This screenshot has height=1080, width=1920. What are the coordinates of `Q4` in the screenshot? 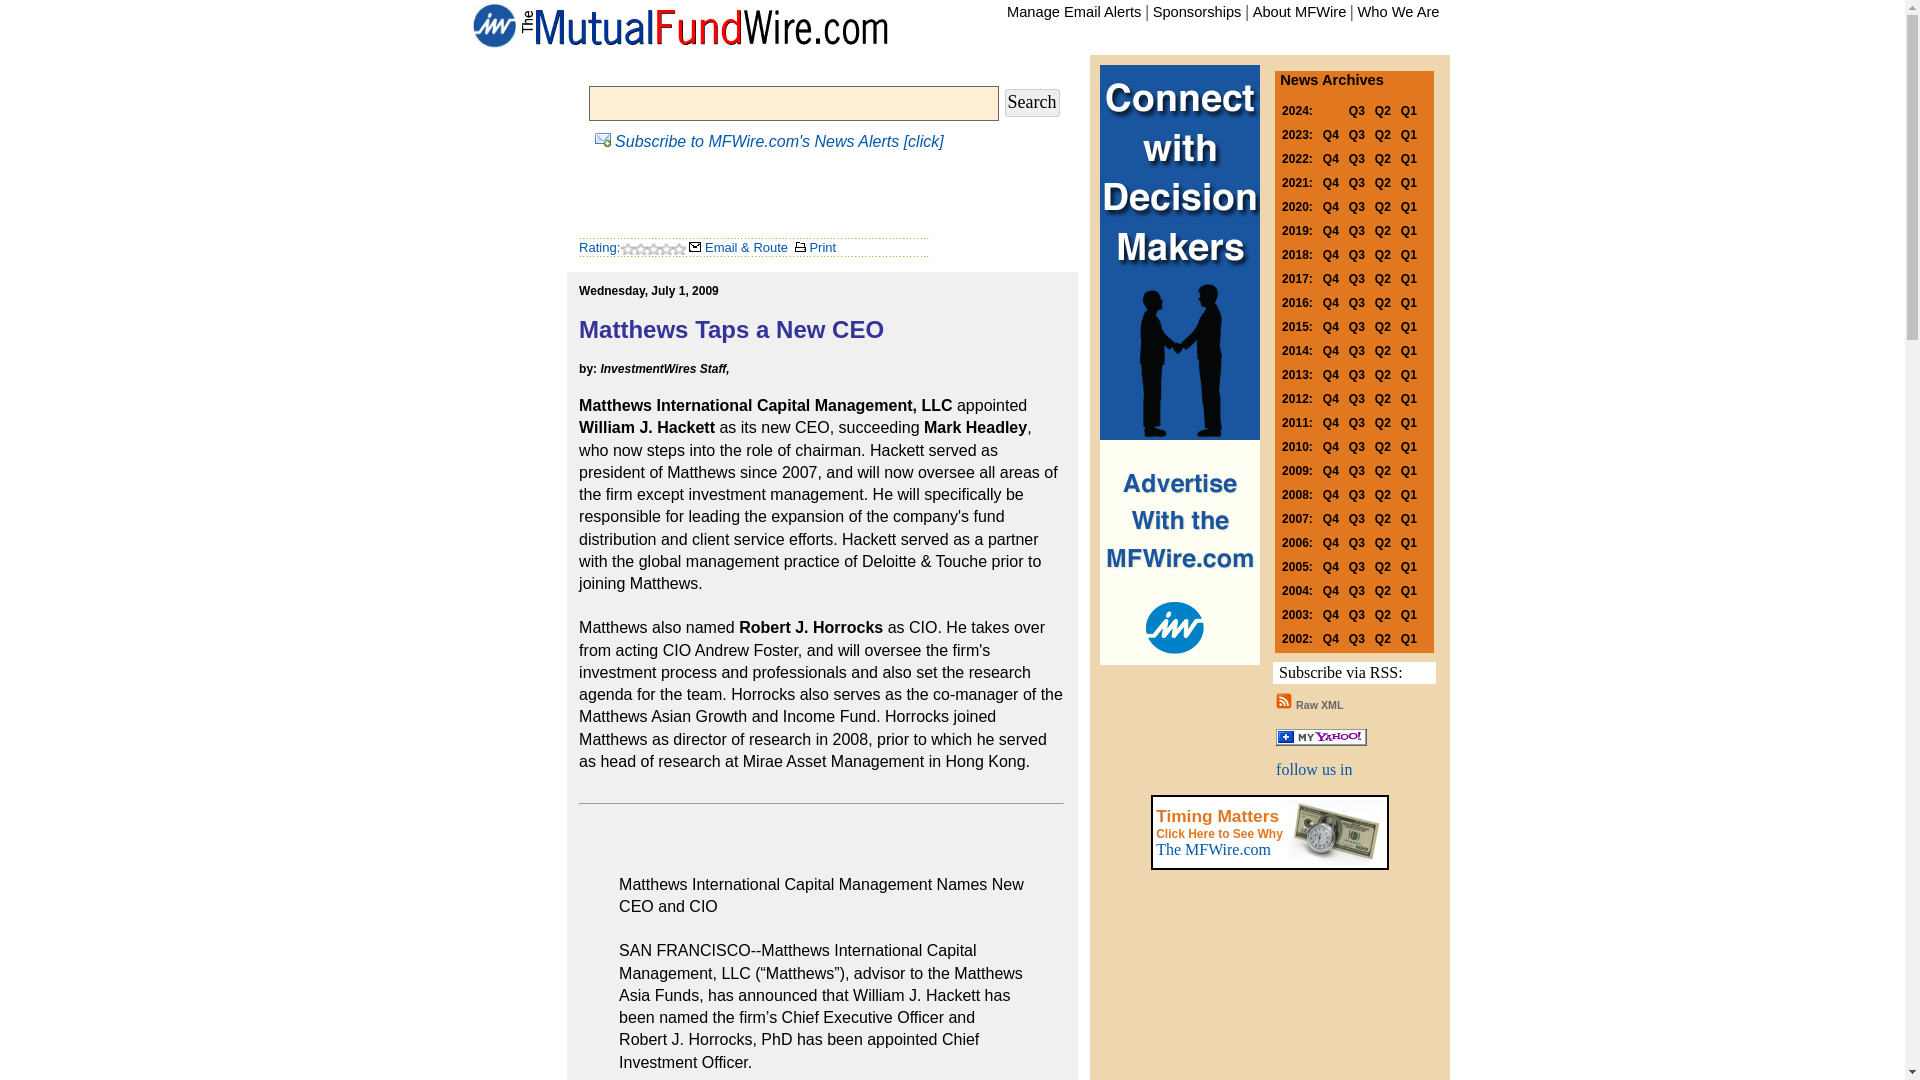 It's located at (1330, 158).